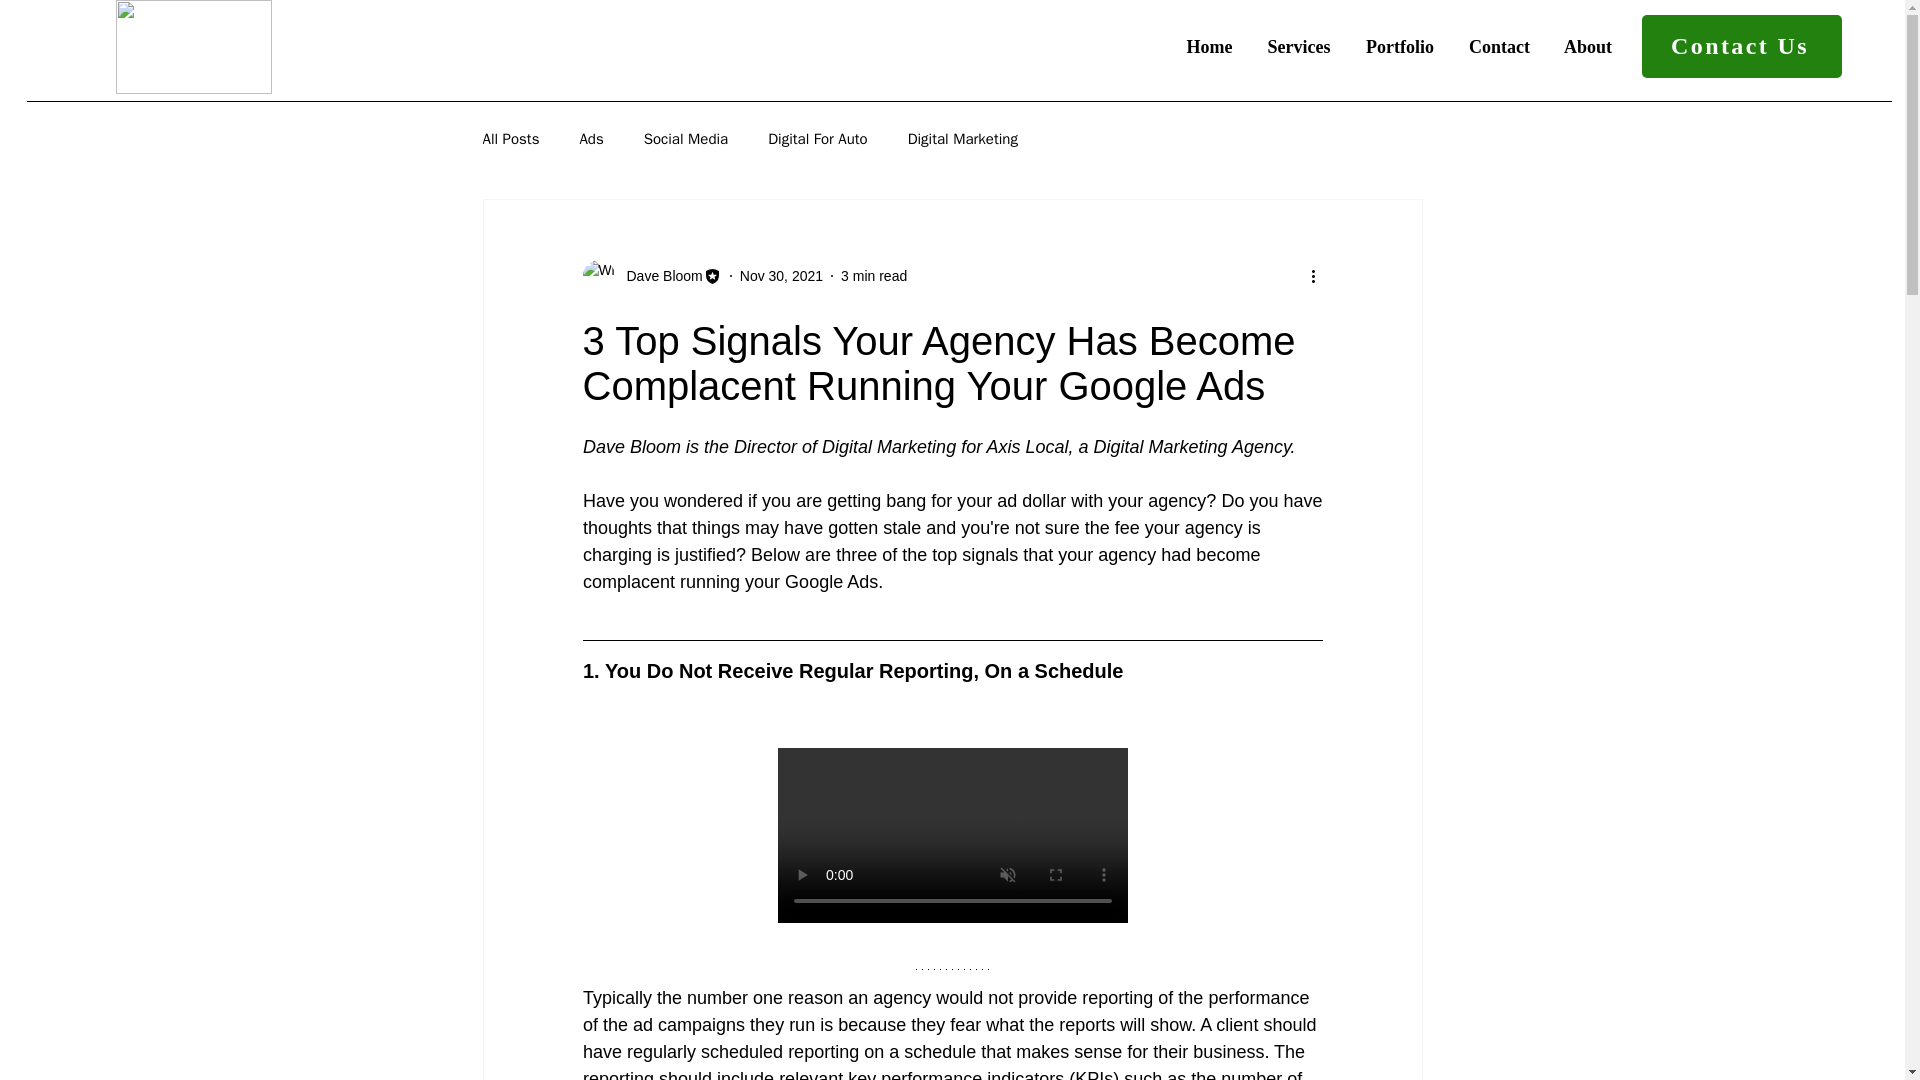  Describe the element at coordinates (1588, 46) in the screenshot. I see `About` at that location.